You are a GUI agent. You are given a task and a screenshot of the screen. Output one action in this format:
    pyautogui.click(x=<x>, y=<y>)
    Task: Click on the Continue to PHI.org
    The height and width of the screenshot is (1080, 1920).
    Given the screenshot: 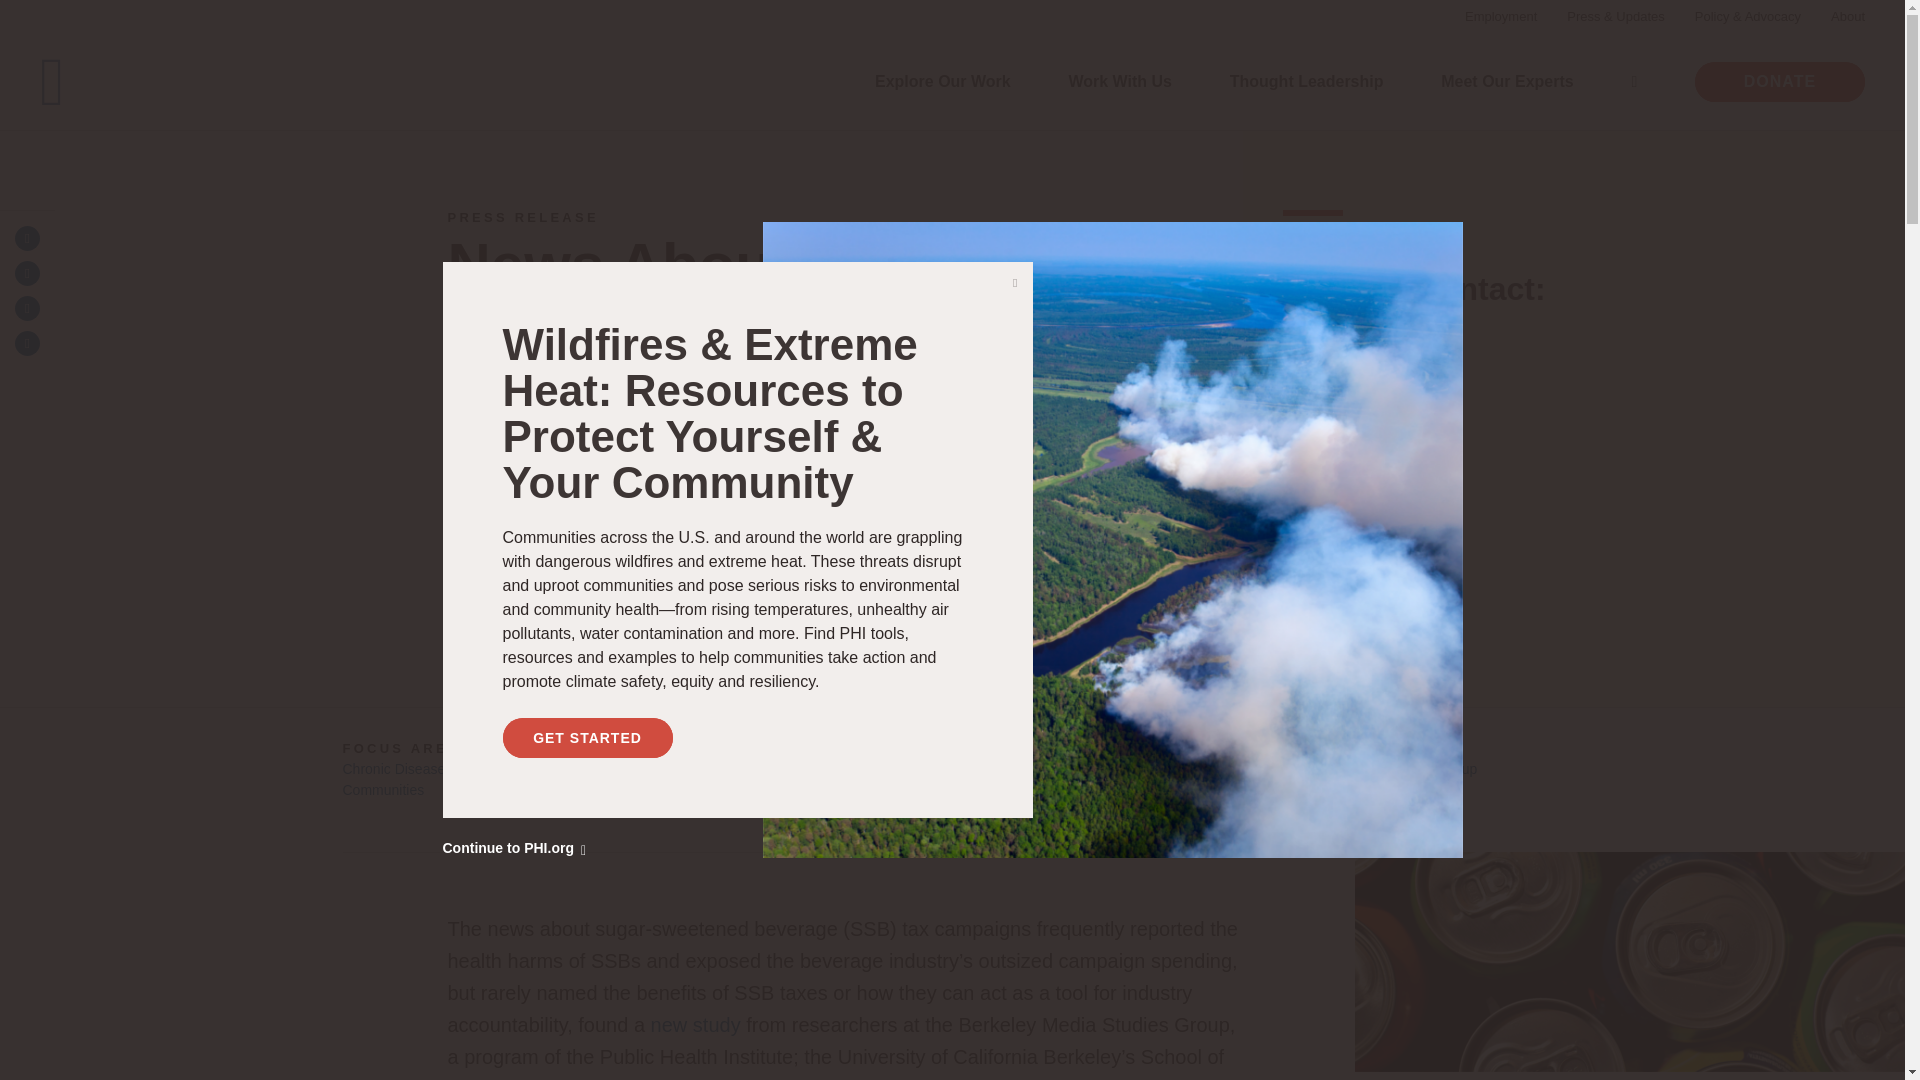 What is the action you would take?
    pyautogui.click(x=513, y=848)
    